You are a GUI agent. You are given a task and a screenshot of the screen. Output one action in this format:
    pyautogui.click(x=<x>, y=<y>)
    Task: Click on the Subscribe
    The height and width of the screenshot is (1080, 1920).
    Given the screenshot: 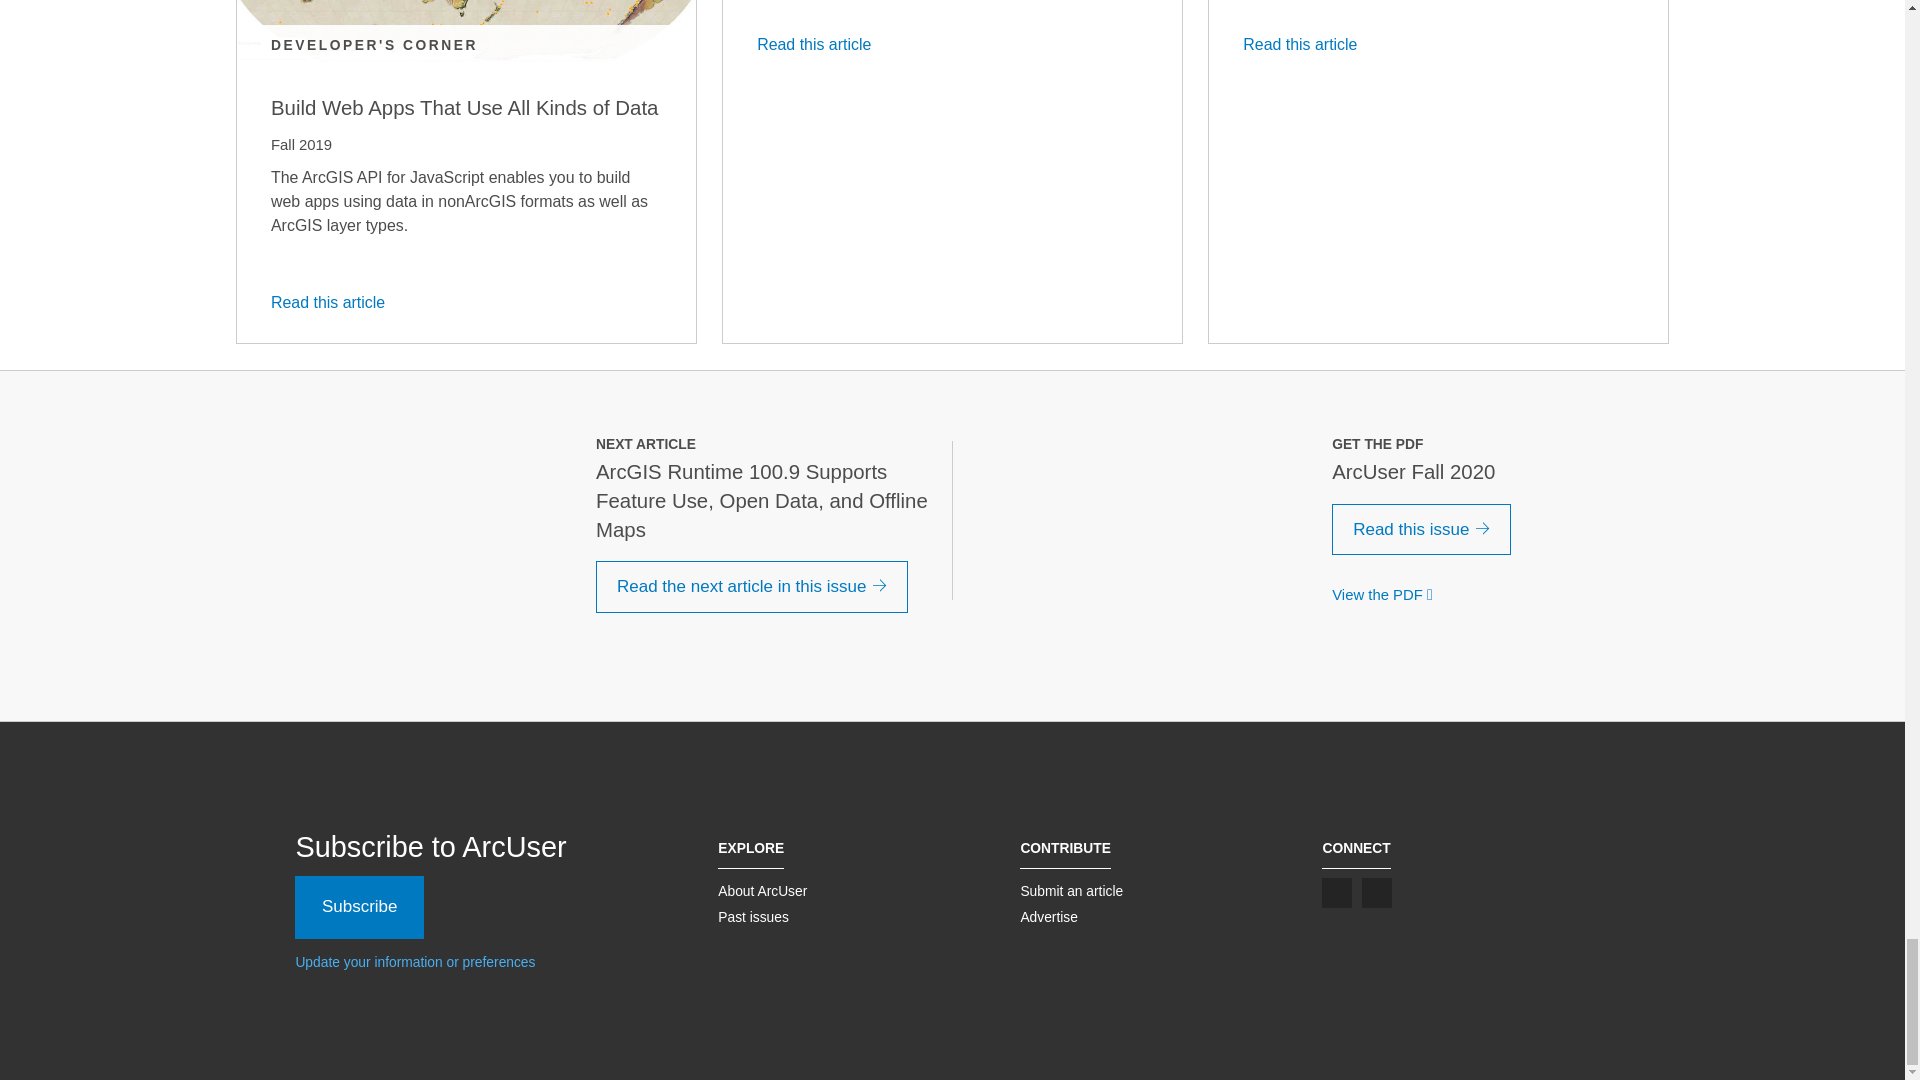 What is the action you would take?
    pyautogui.click(x=360, y=906)
    